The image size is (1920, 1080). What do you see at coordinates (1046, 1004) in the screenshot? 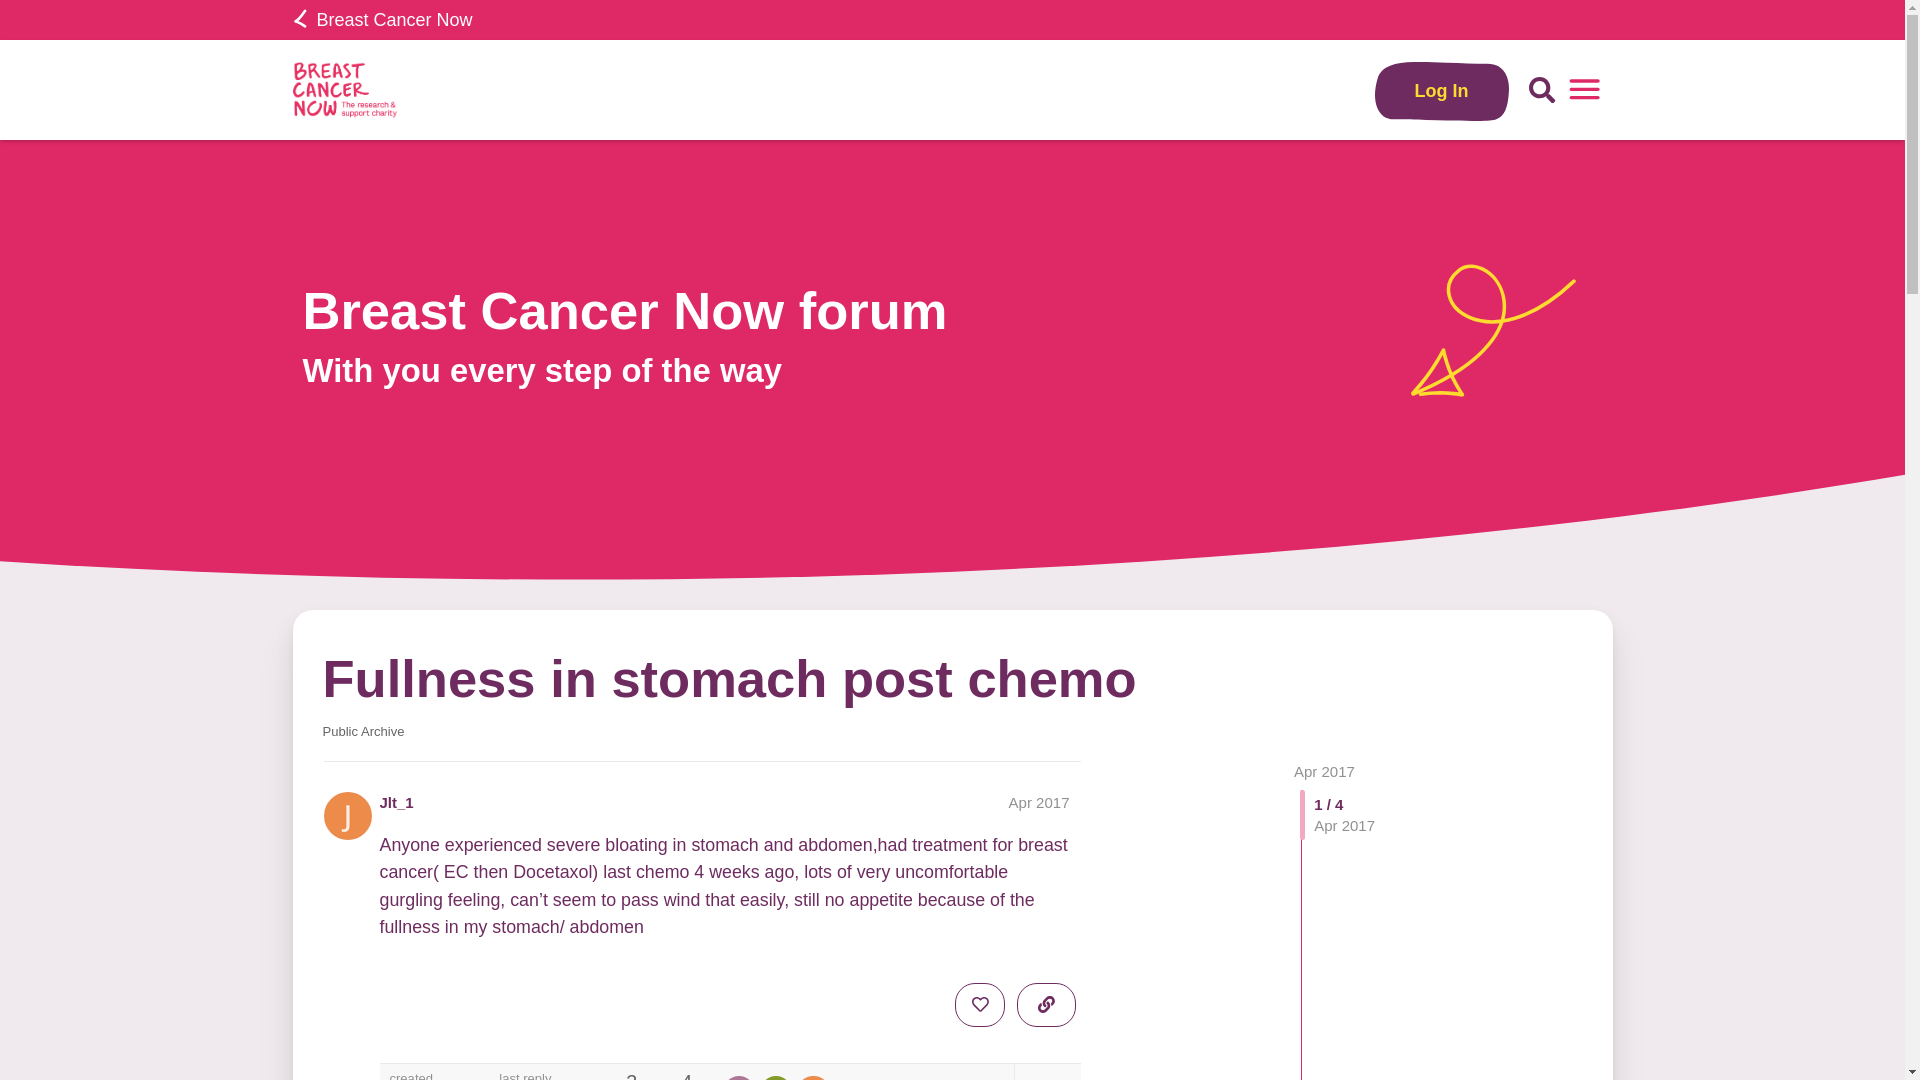
I see `copy a link to this post to clipboard` at bounding box center [1046, 1004].